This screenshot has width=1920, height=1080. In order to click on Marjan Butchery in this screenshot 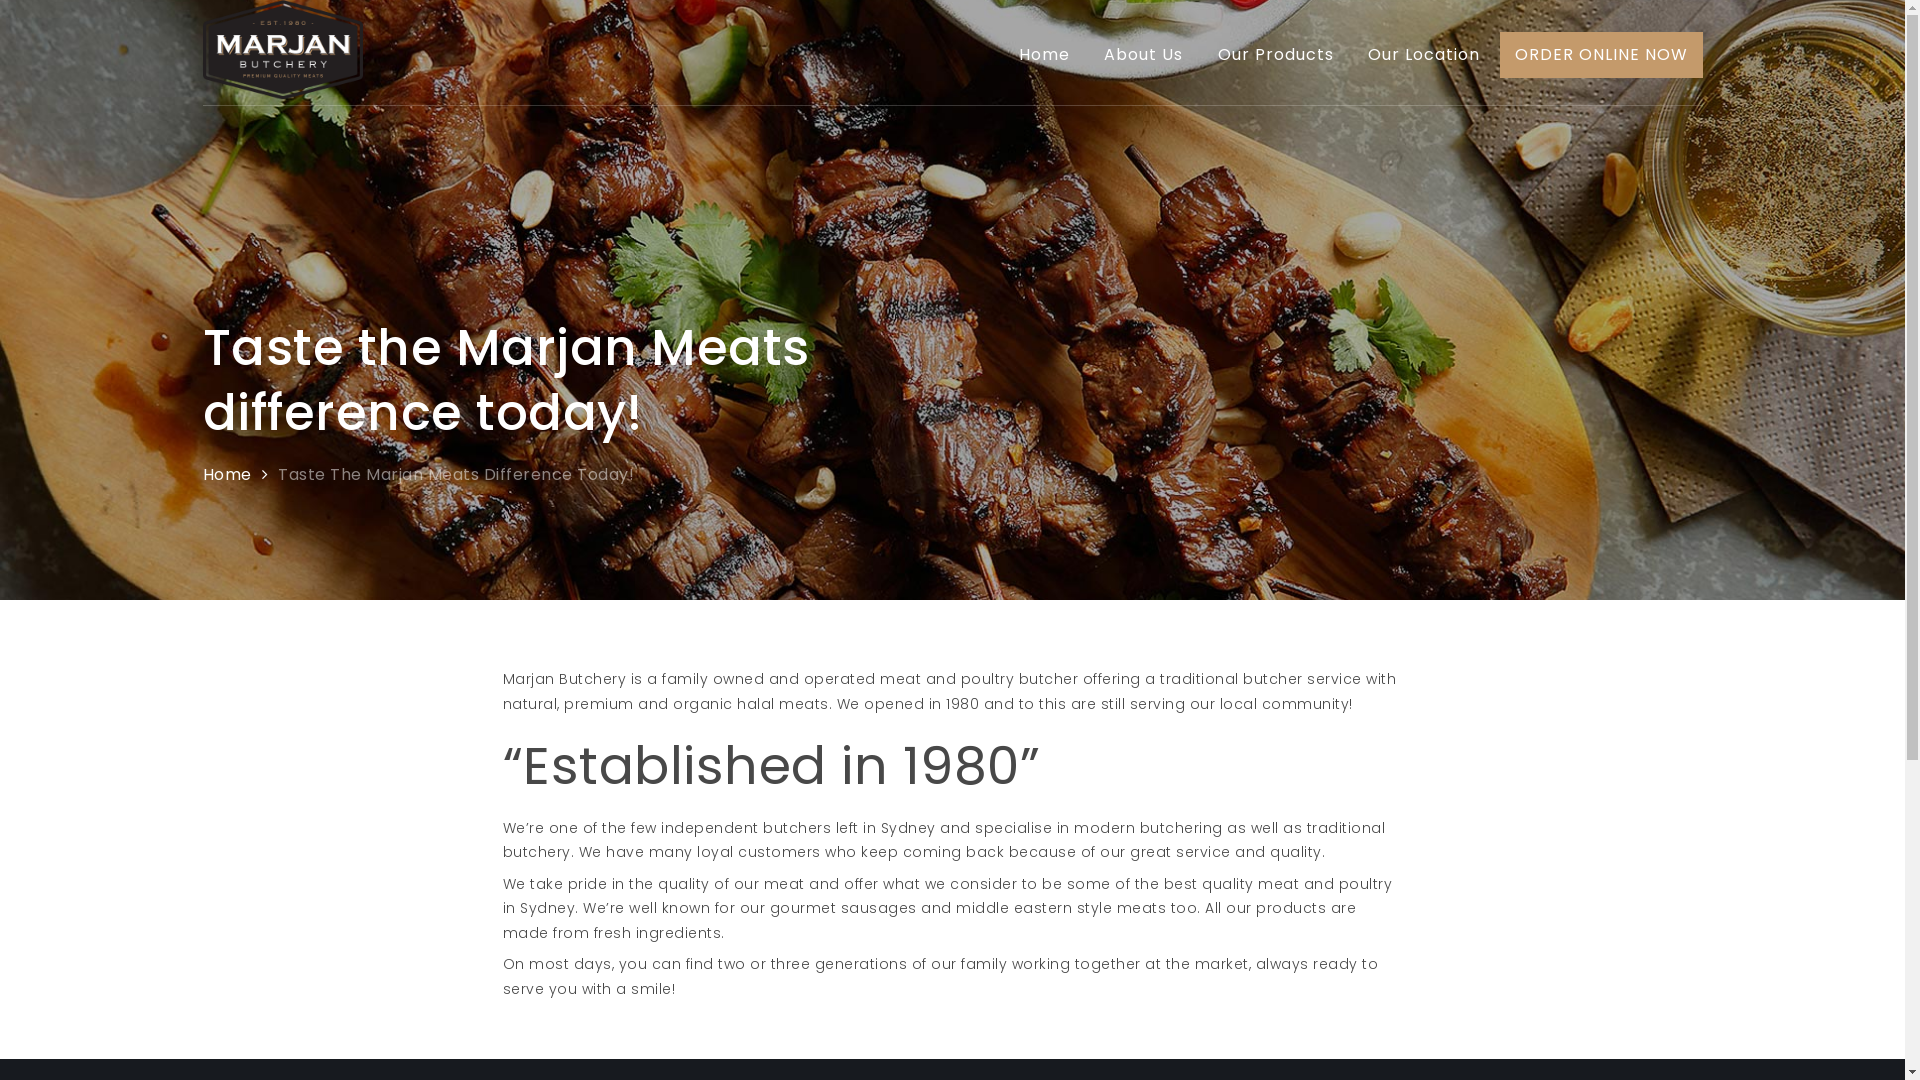, I will do `click(508, 61)`.